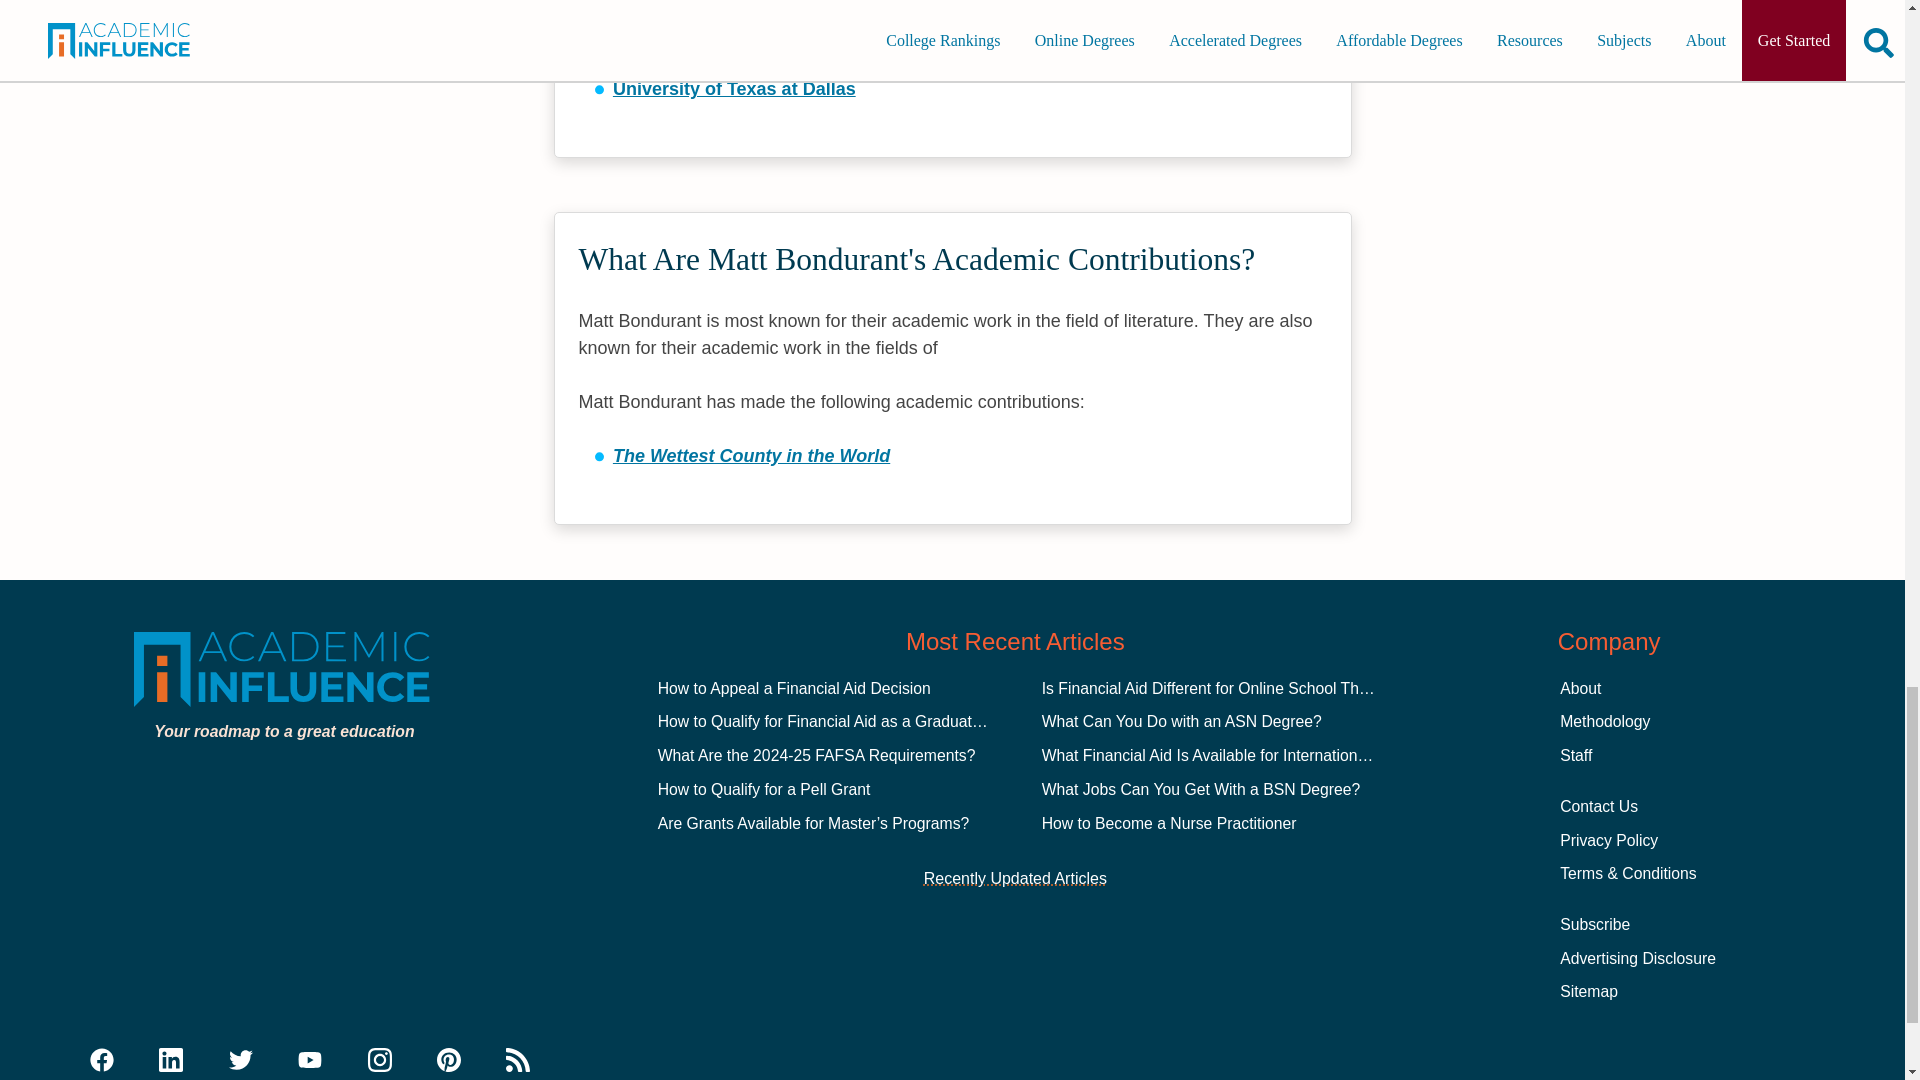 Image resolution: width=1920 pixels, height=1080 pixels. I want to click on What Jobs Can You Get With a BSN Degree?, so click(1202, 789).